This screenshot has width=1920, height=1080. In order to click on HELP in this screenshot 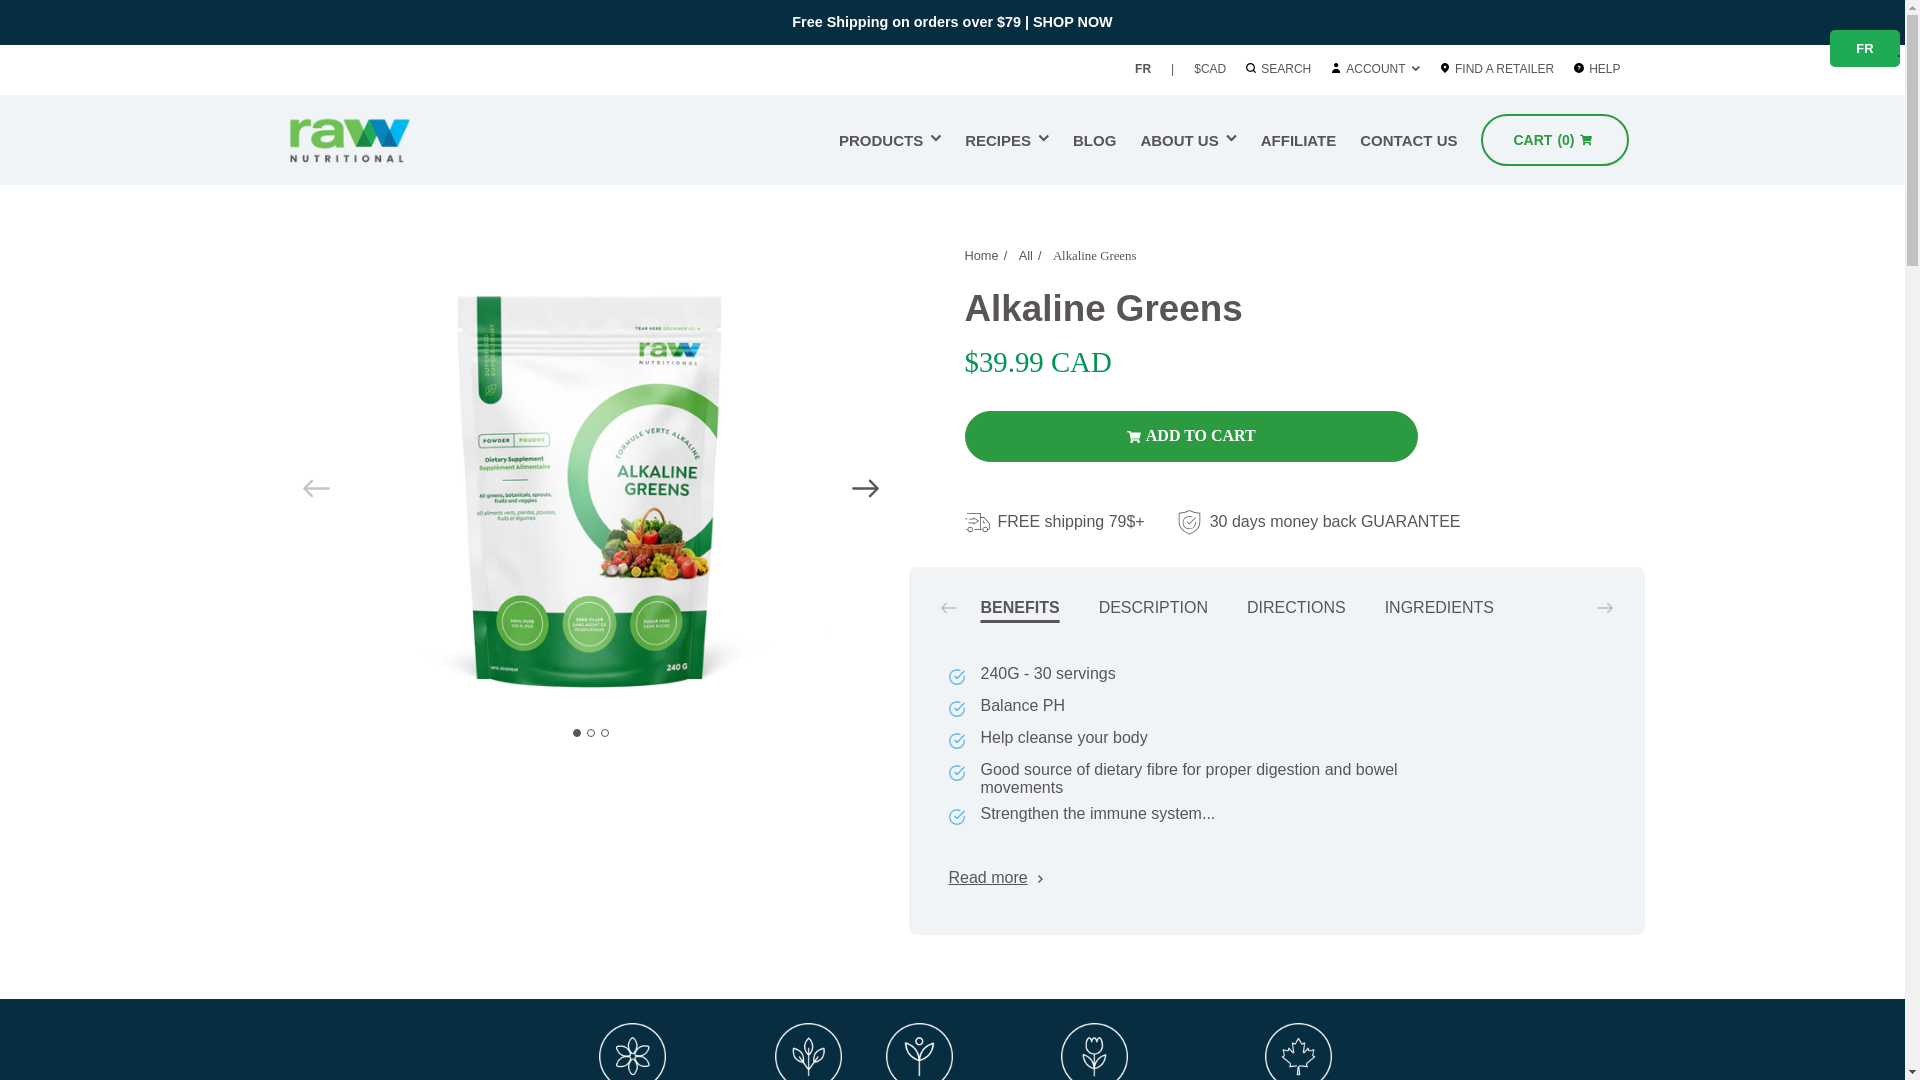, I will do `click(936, 138)`.